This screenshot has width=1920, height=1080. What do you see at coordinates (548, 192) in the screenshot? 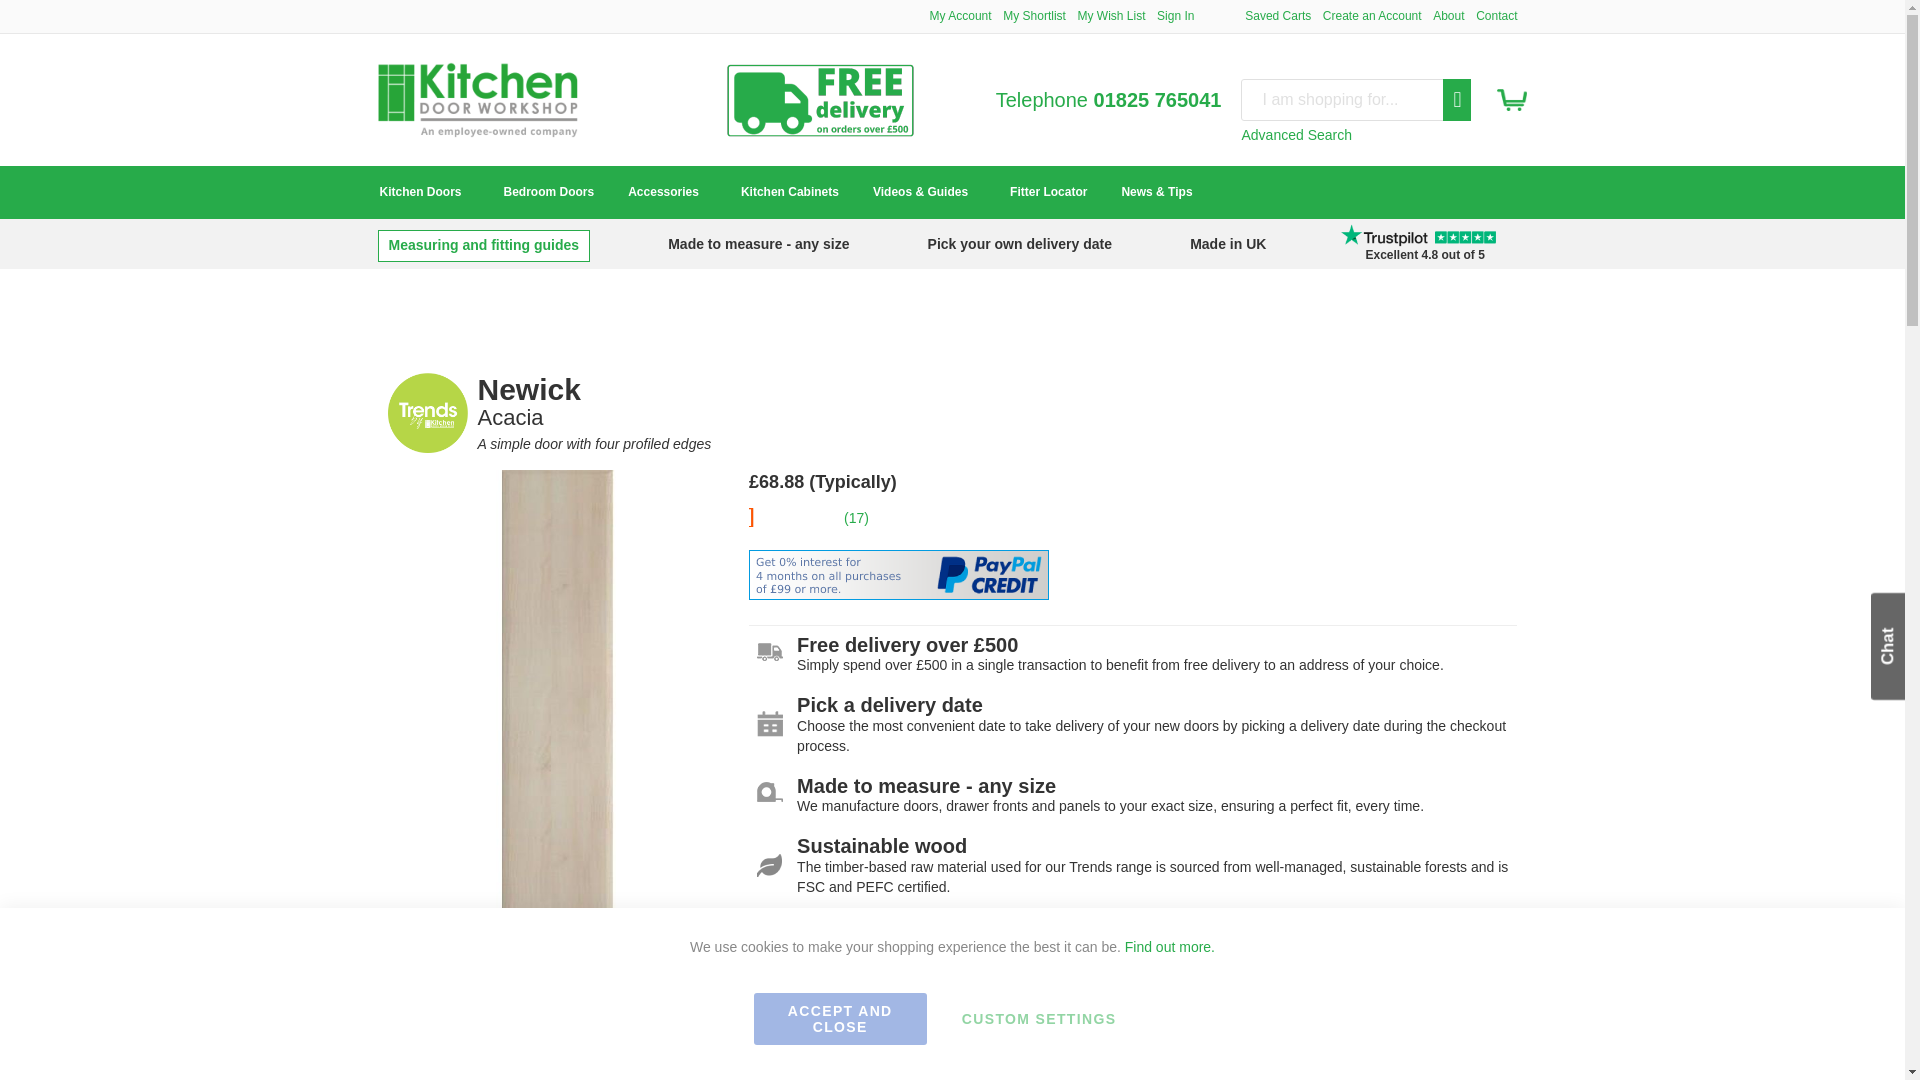
I see `Bedroom Doors` at bounding box center [548, 192].